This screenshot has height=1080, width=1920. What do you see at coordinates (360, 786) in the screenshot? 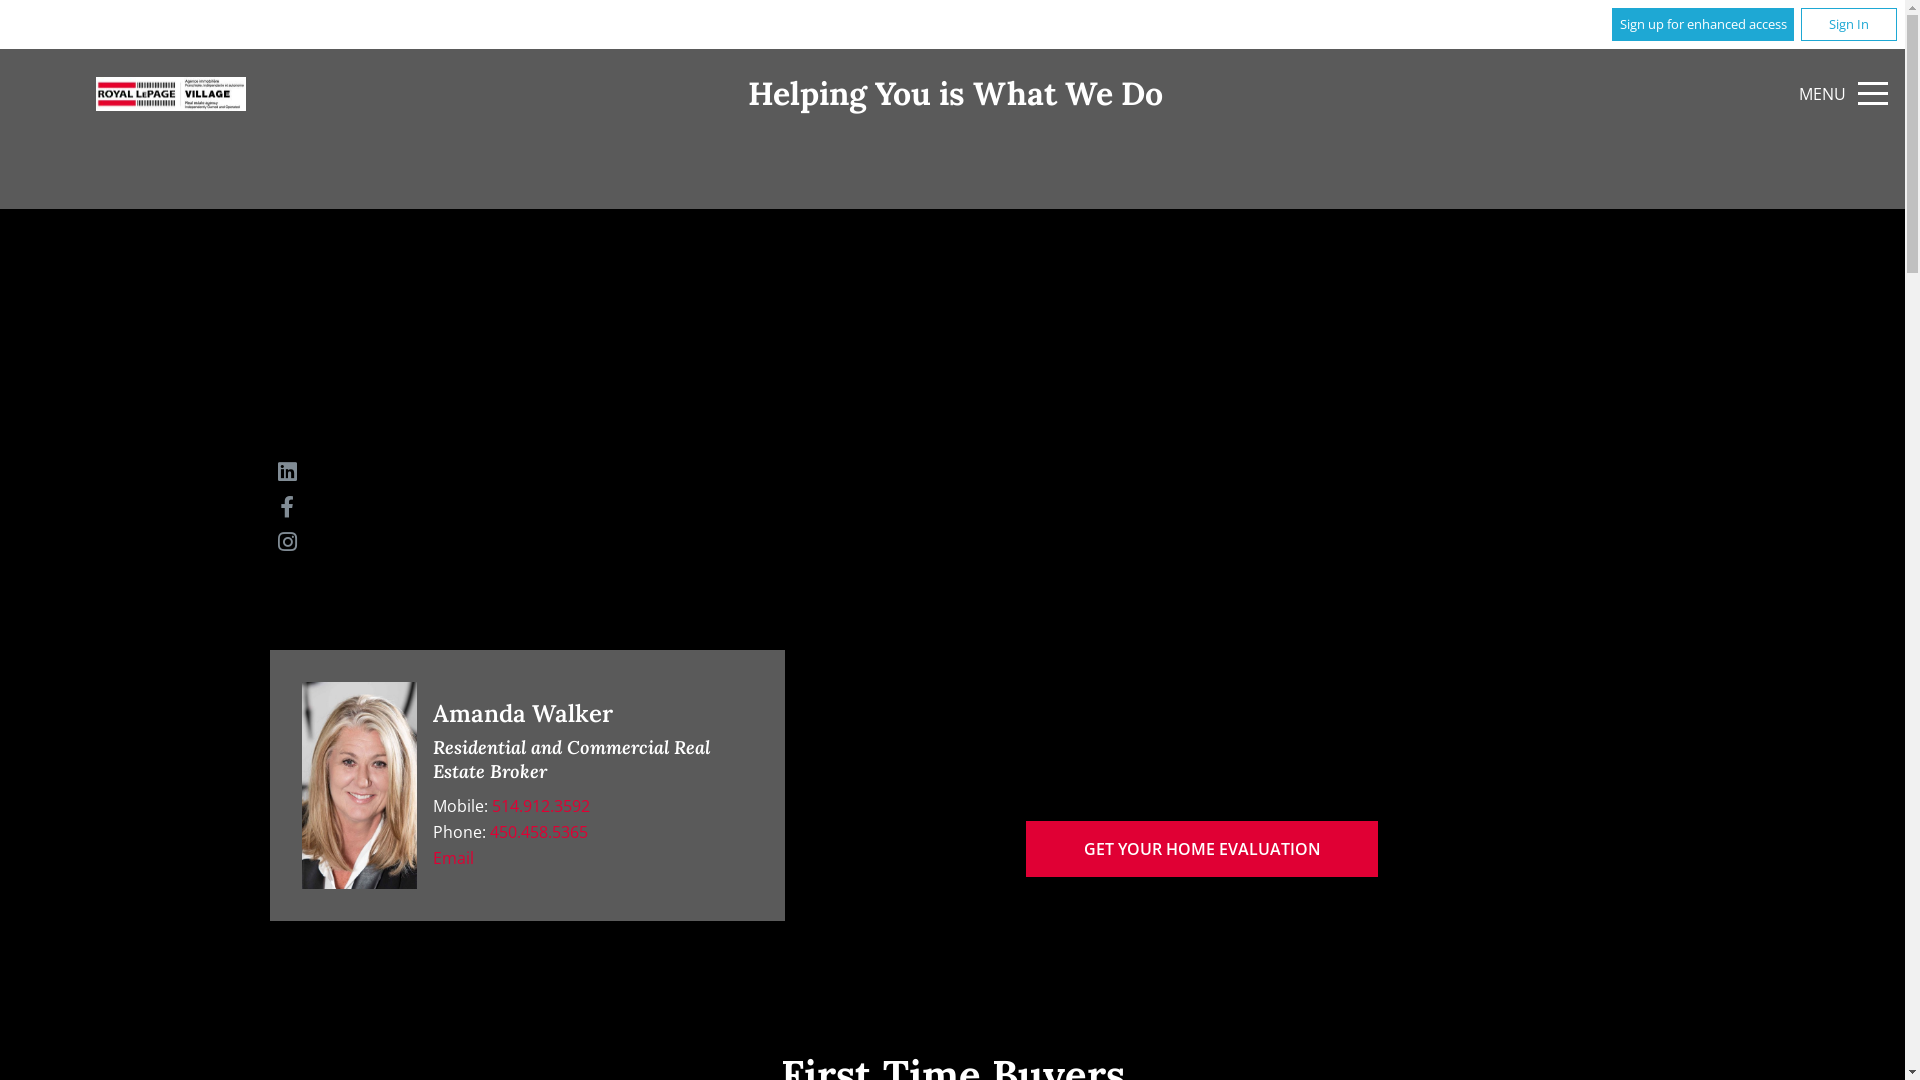
I see `Amanda Walker` at bounding box center [360, 786].